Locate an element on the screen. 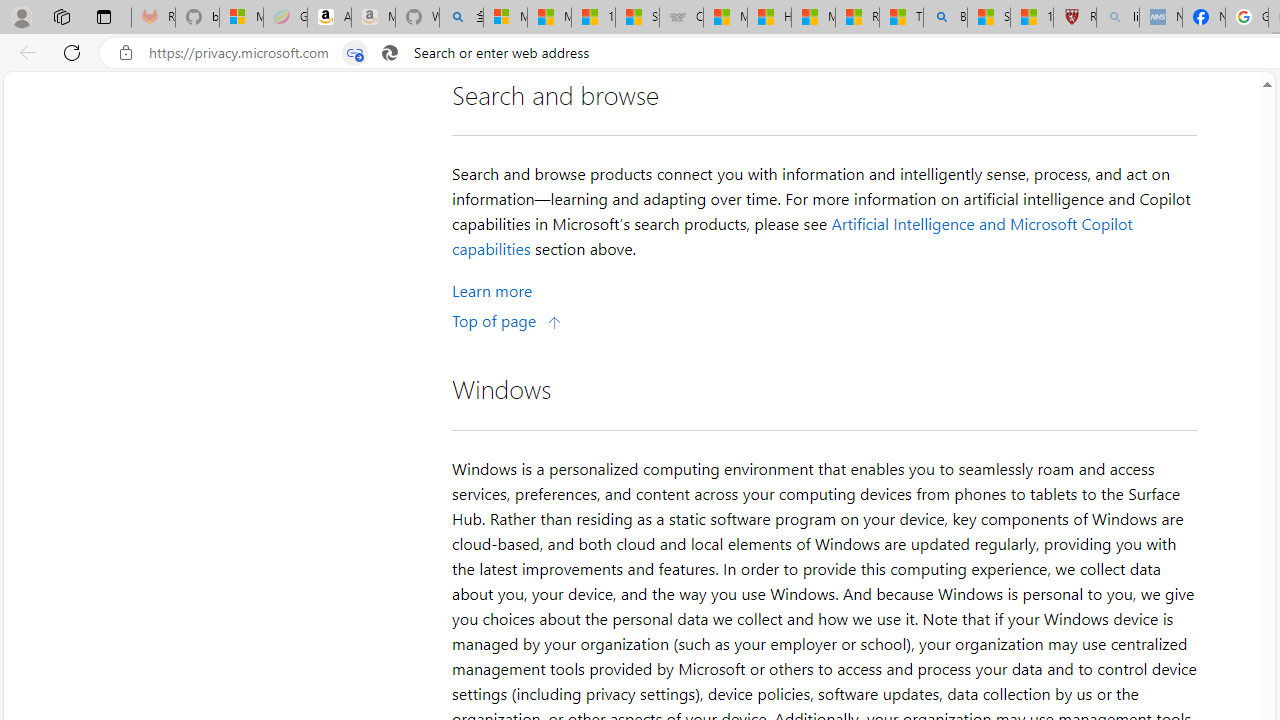 The image size is (1280, 720). Top of page is located at coordinates (507, 320).